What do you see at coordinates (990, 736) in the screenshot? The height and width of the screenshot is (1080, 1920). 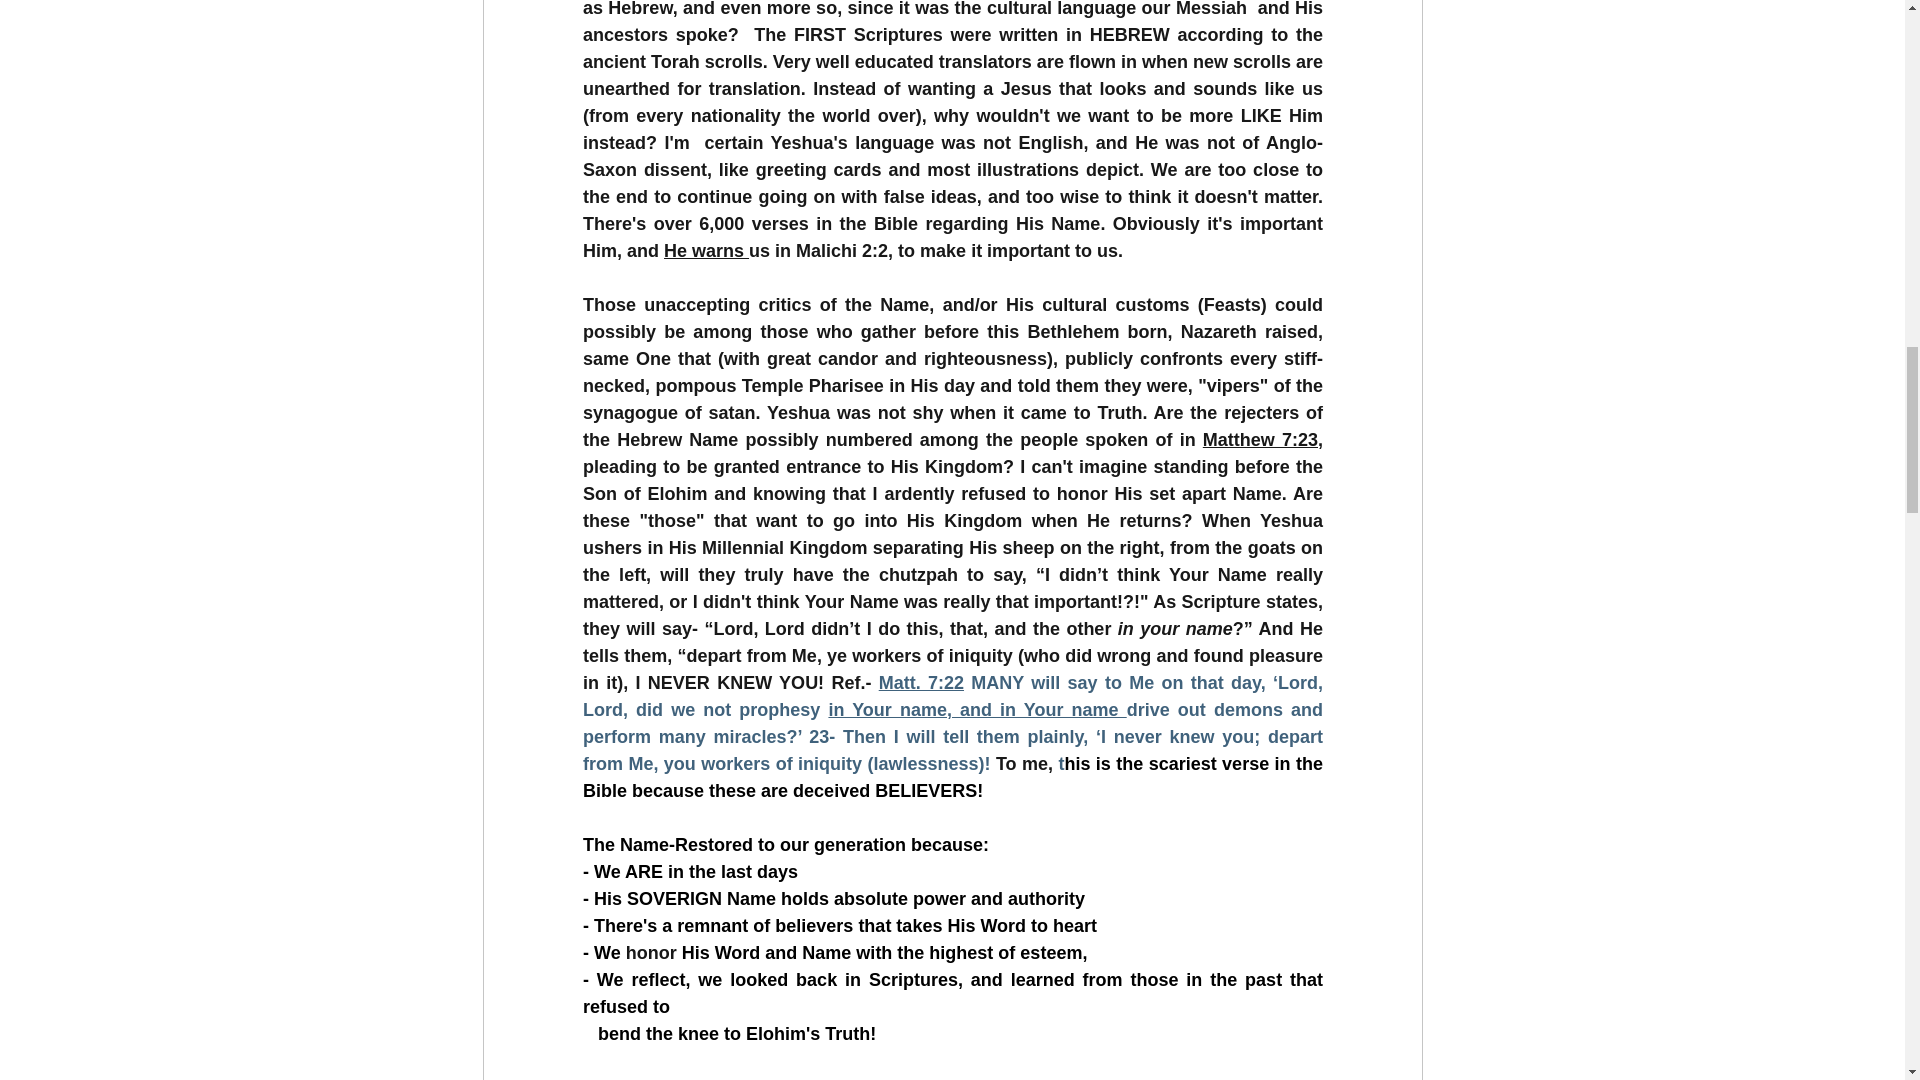 I see `I will tell them plainly,` at bounding box center [990, 736].